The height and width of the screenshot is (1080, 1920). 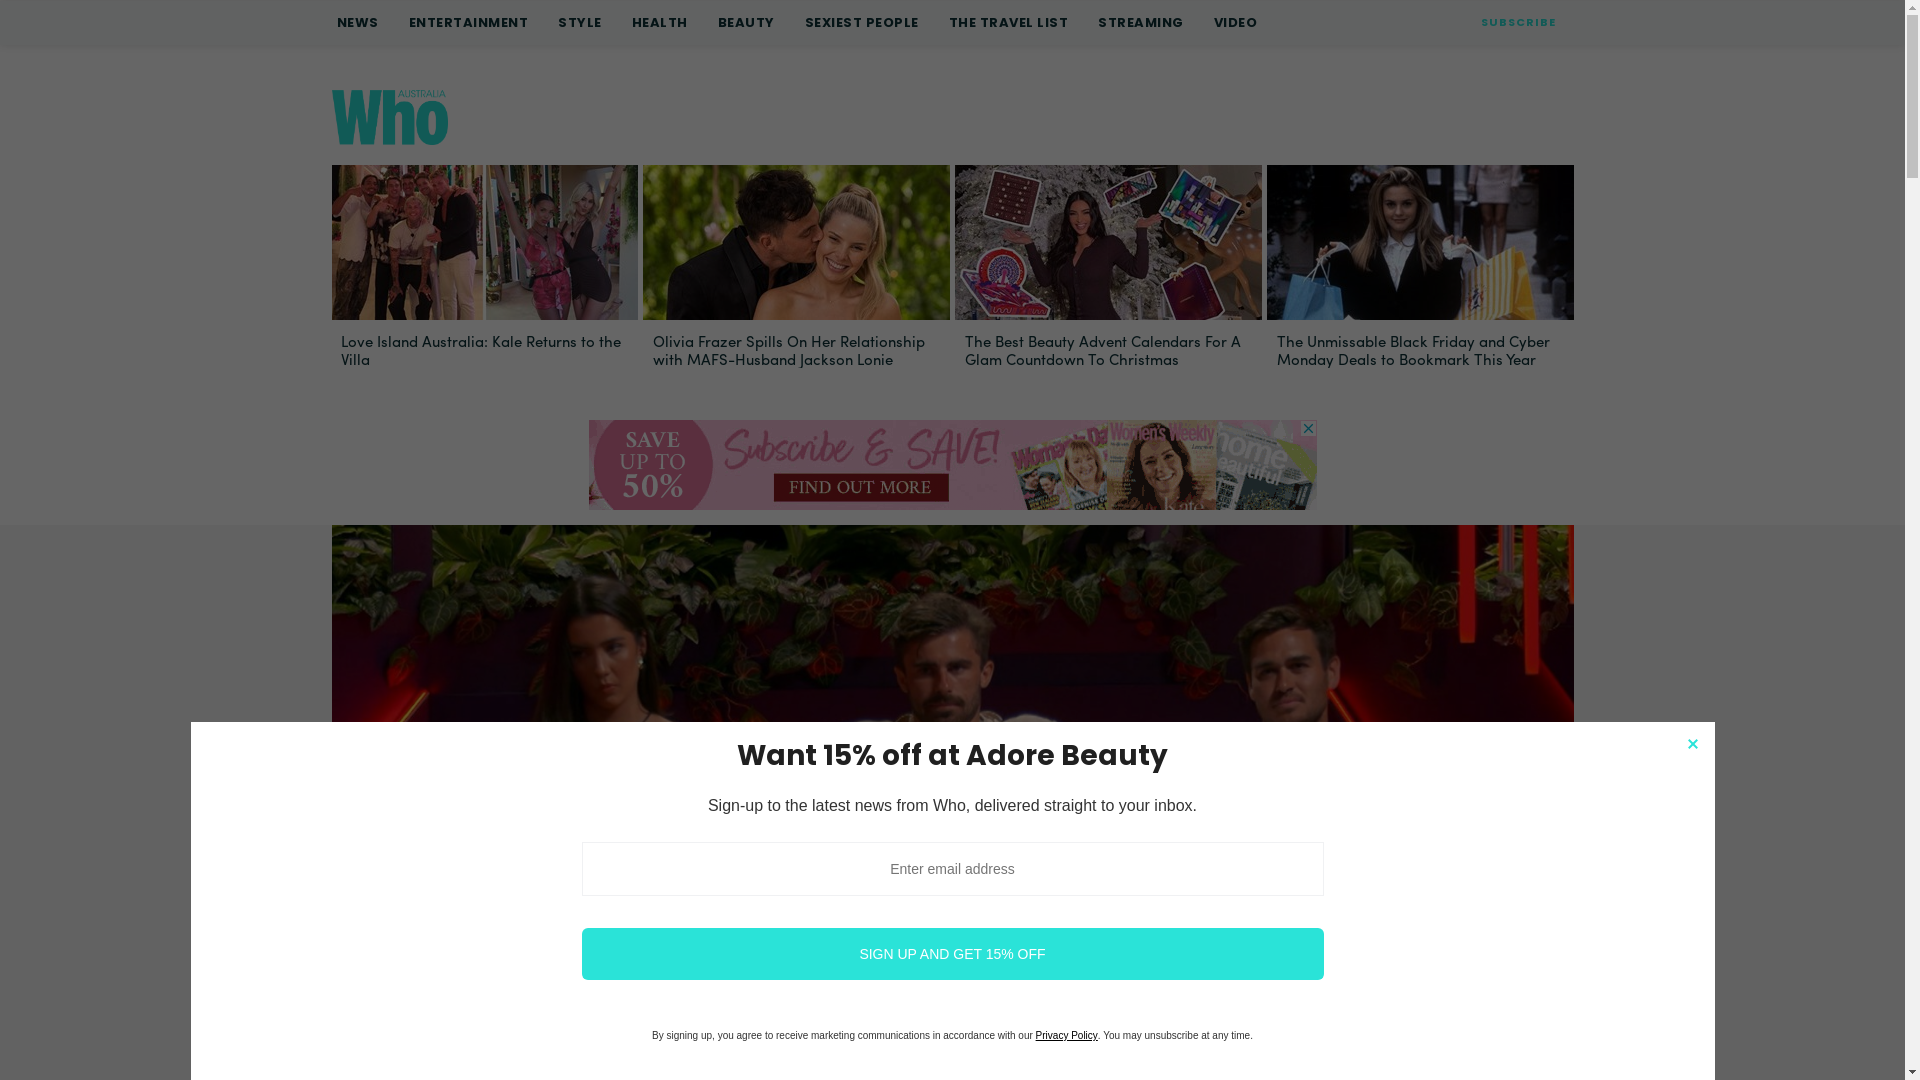 What do you see at coordinates (746, 22) in the screenshot?
I see `BEAUTY` at bounding box center [746, 22].